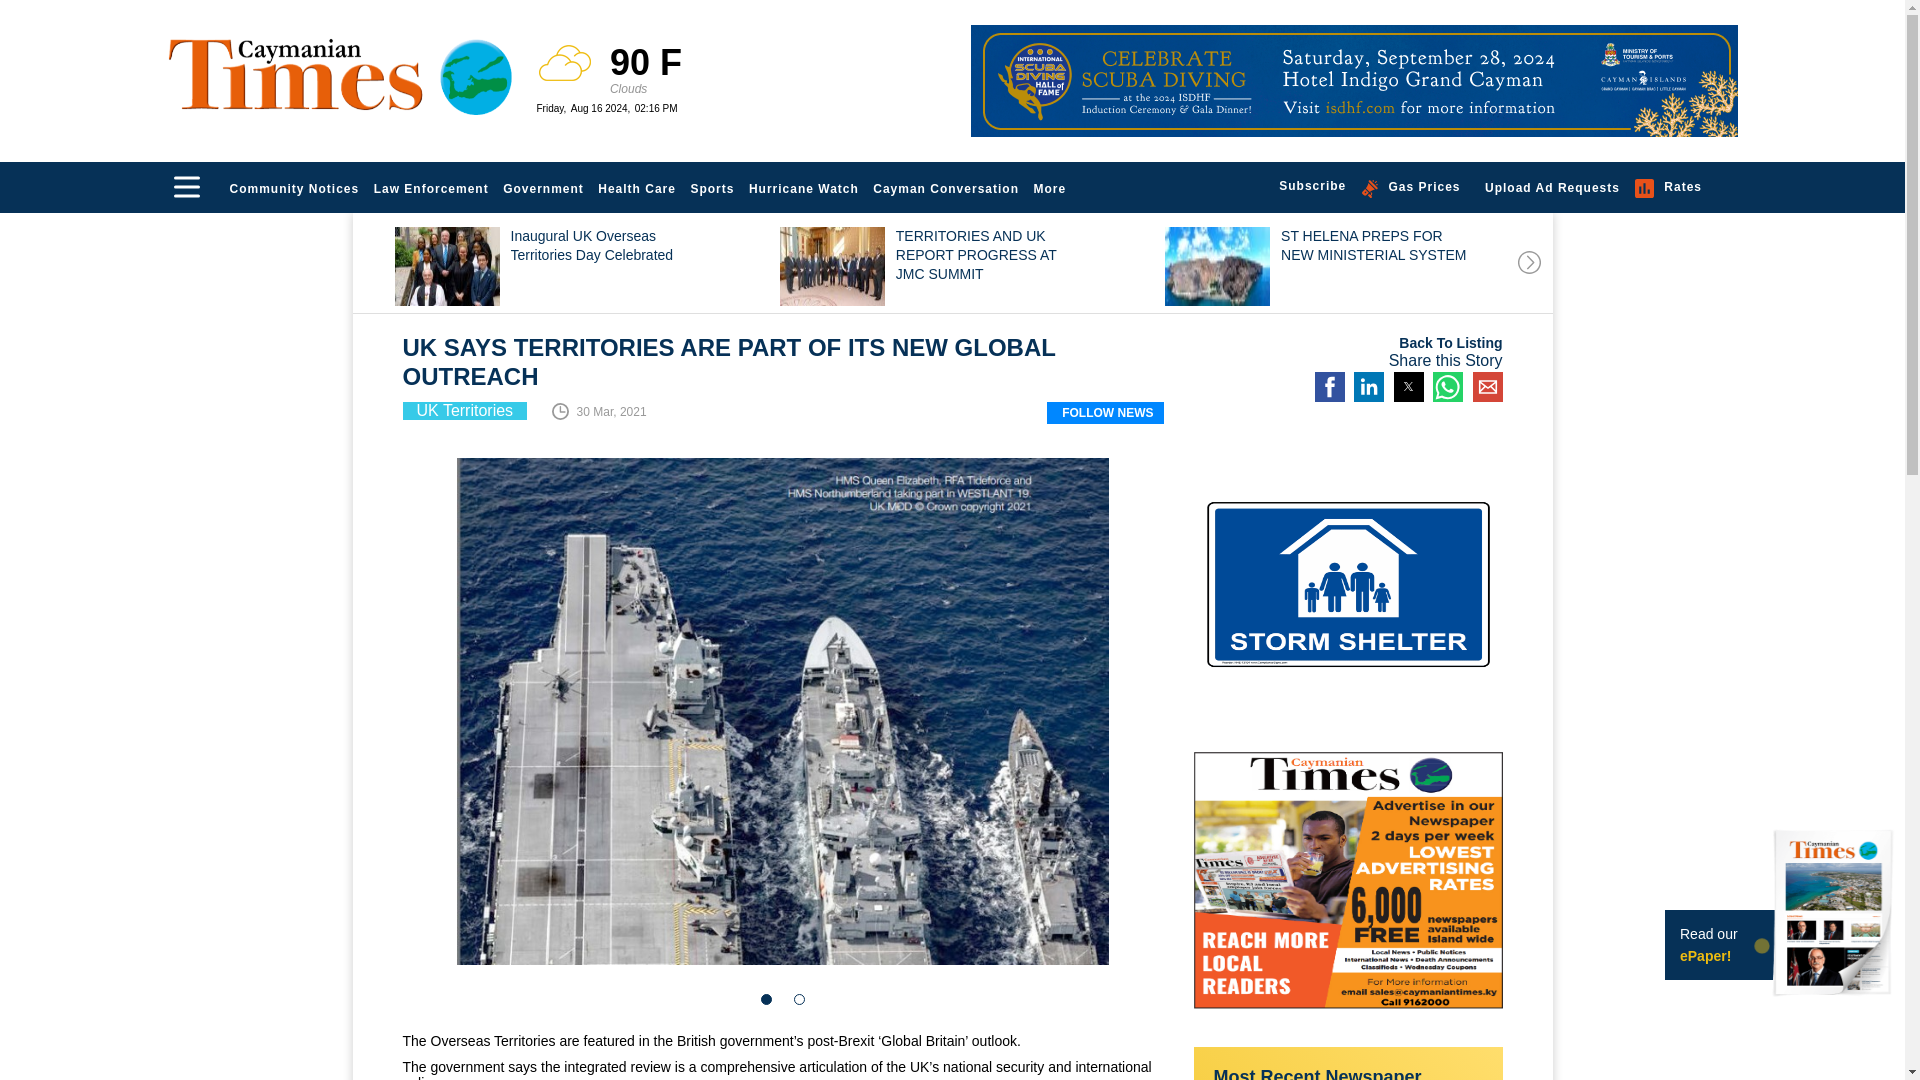 The image size is (1920, 1080). I want to click on ST HELENA PREPS FOR NEW MINISTERIAL SYSTEM, so click(1352, 268).